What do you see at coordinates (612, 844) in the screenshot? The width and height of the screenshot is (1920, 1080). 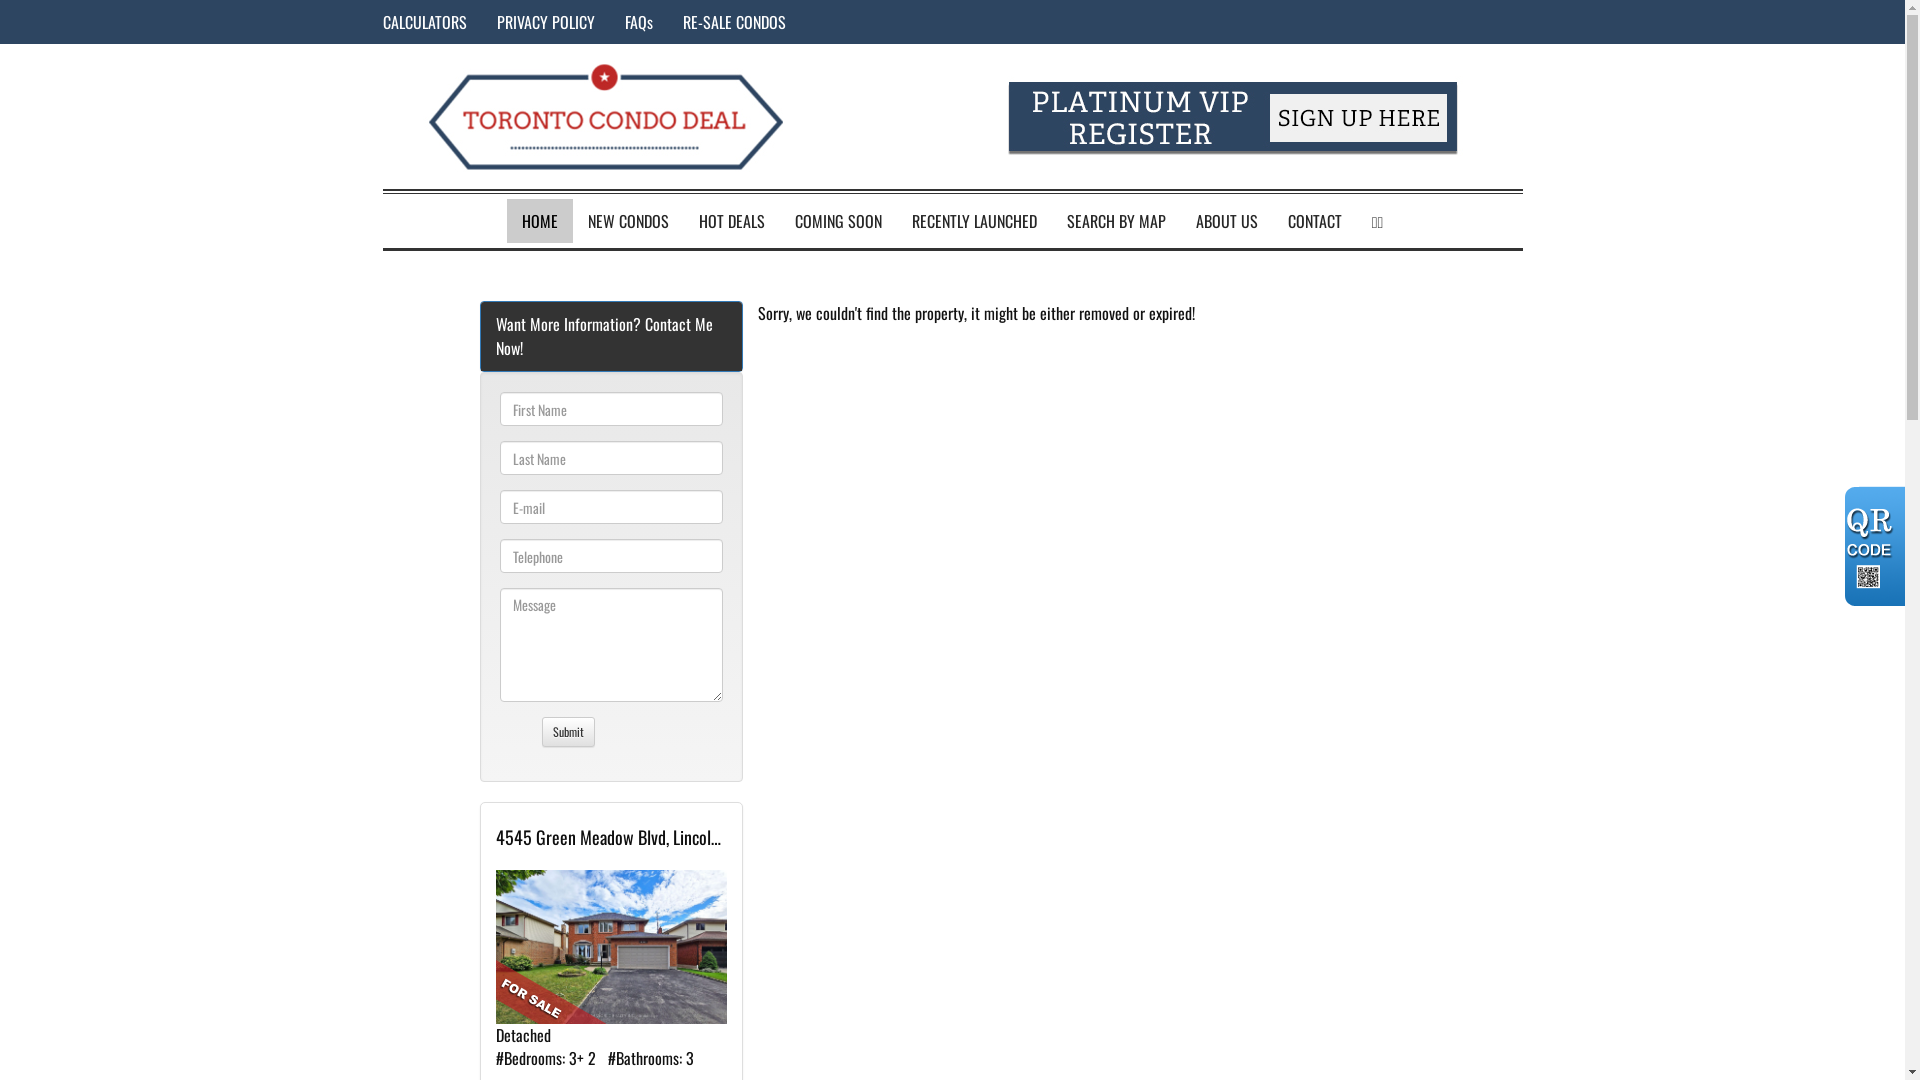 I see `4545 Green Meadow Blvd, Lincoln, Ontario` at bounding box center [612, 844].